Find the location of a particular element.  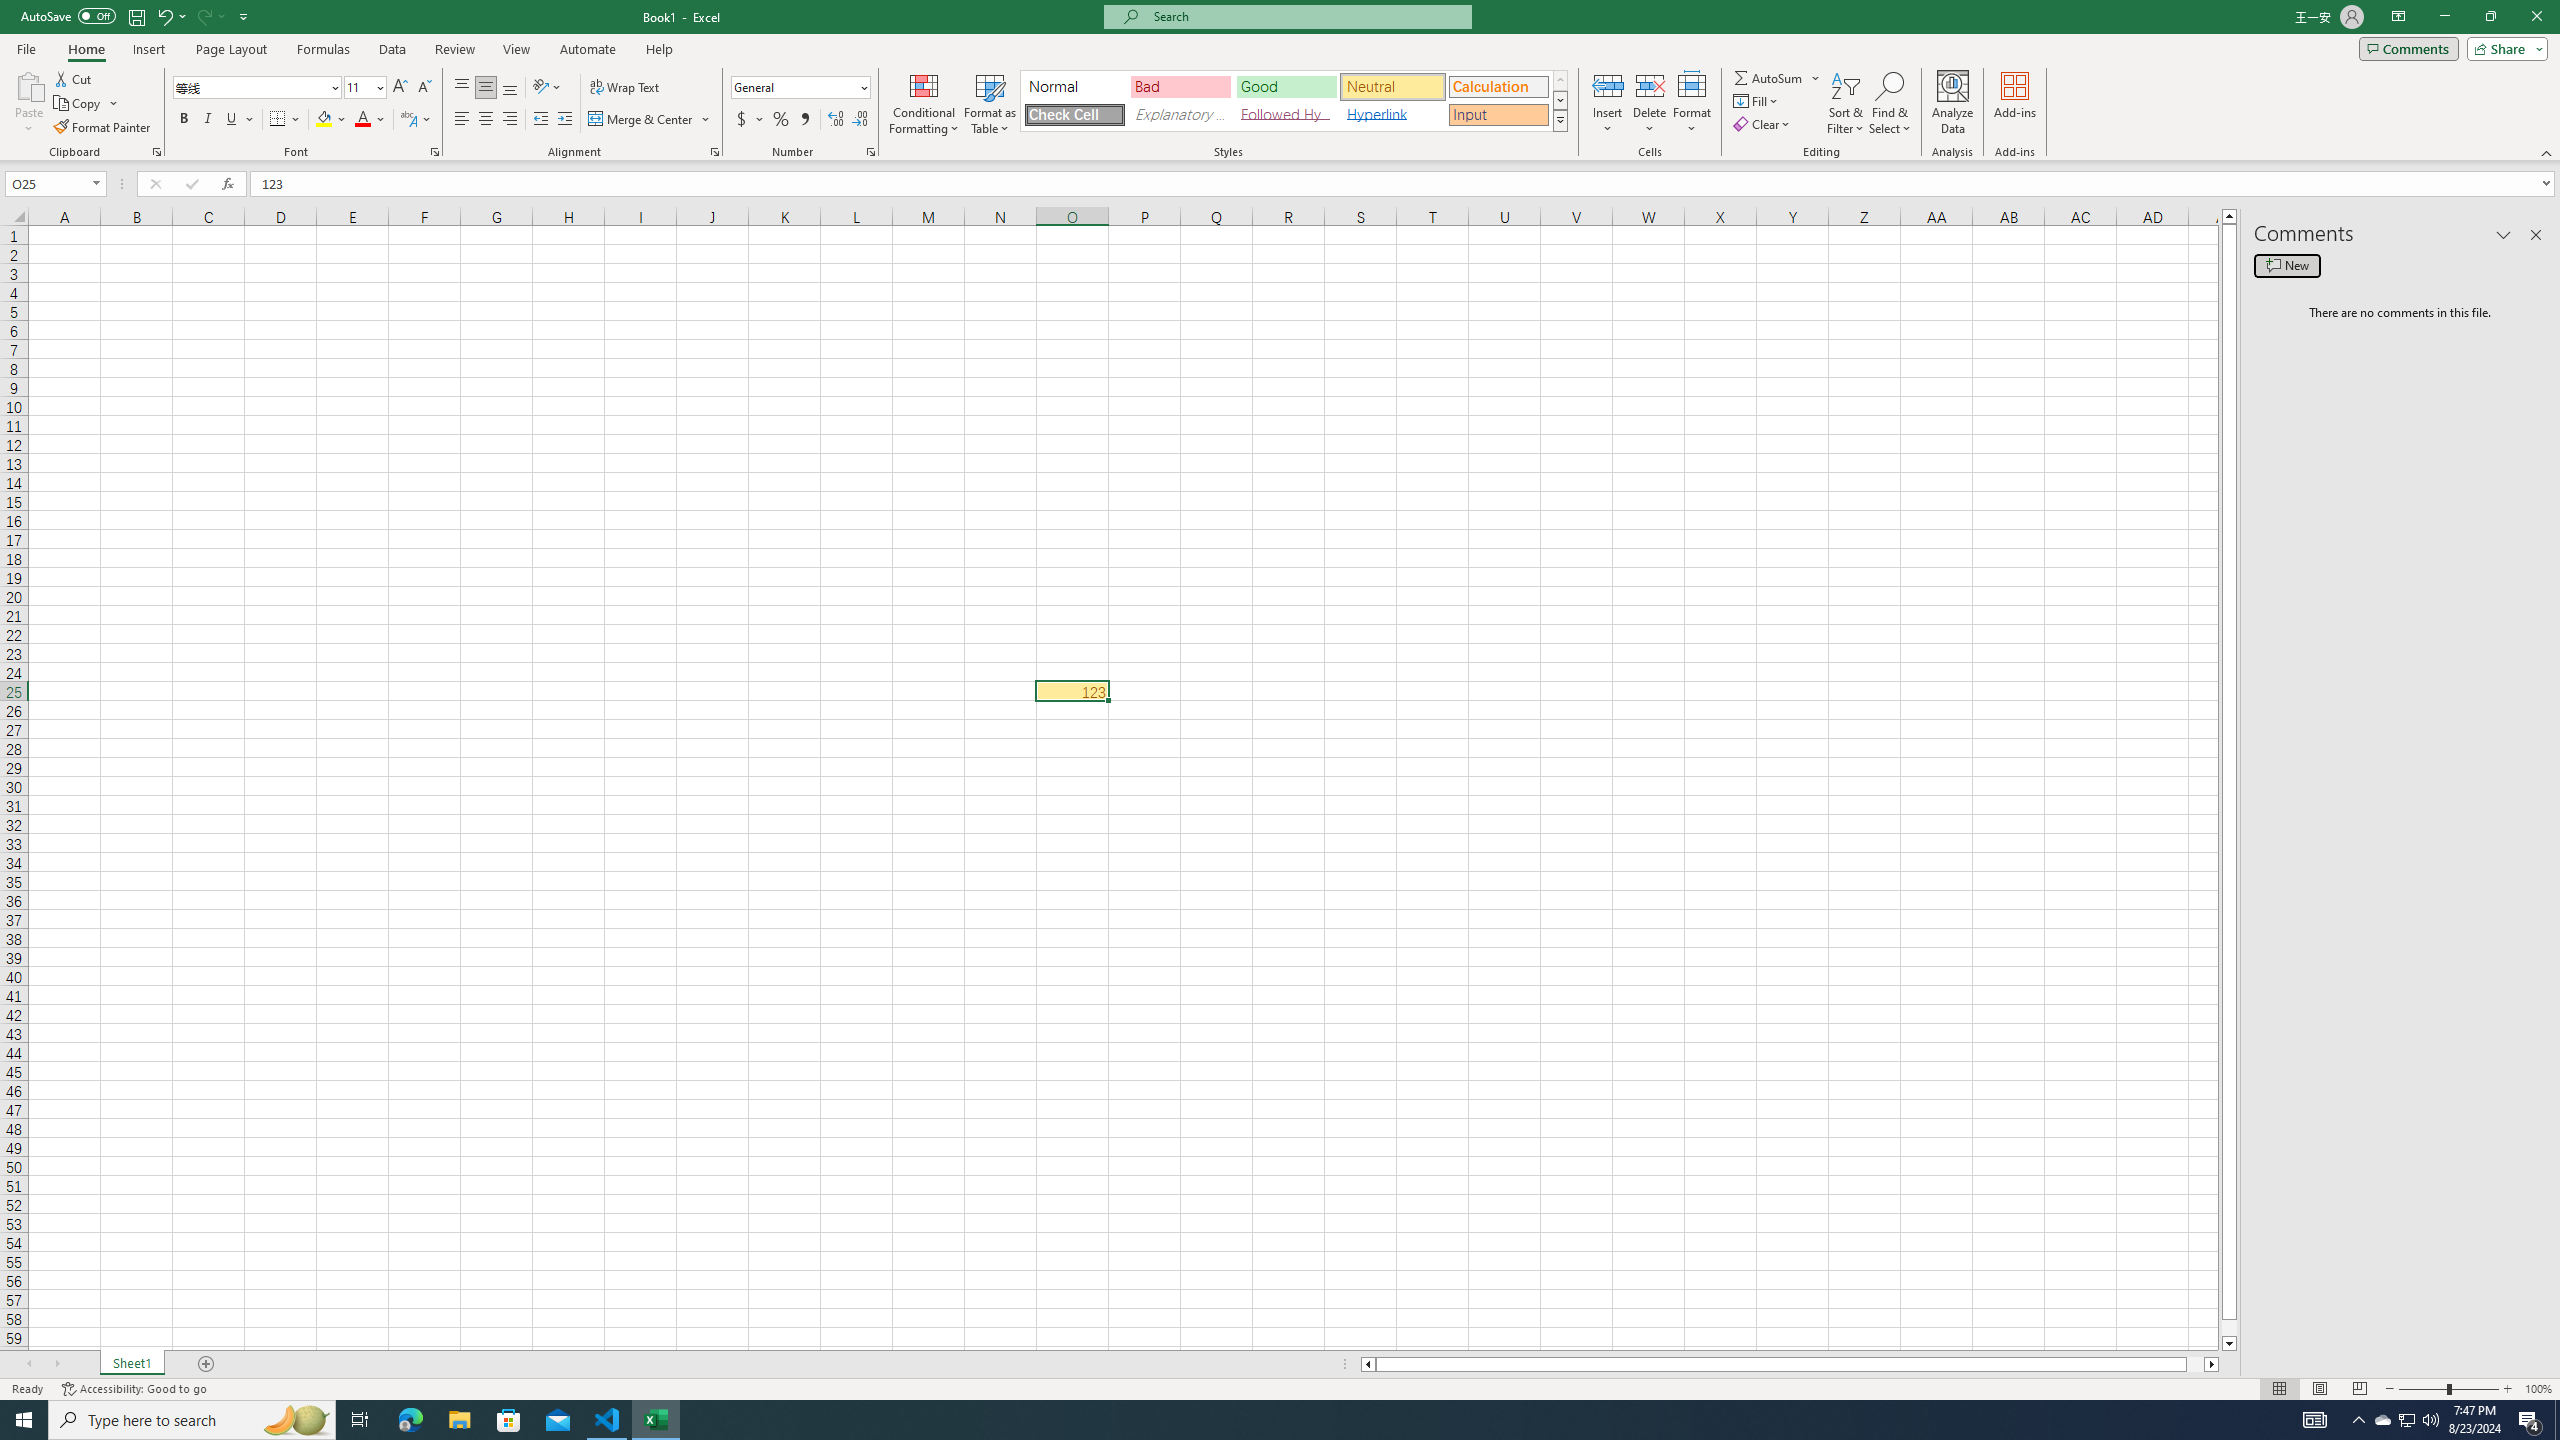

Input is located at coordinates (1498, 114).